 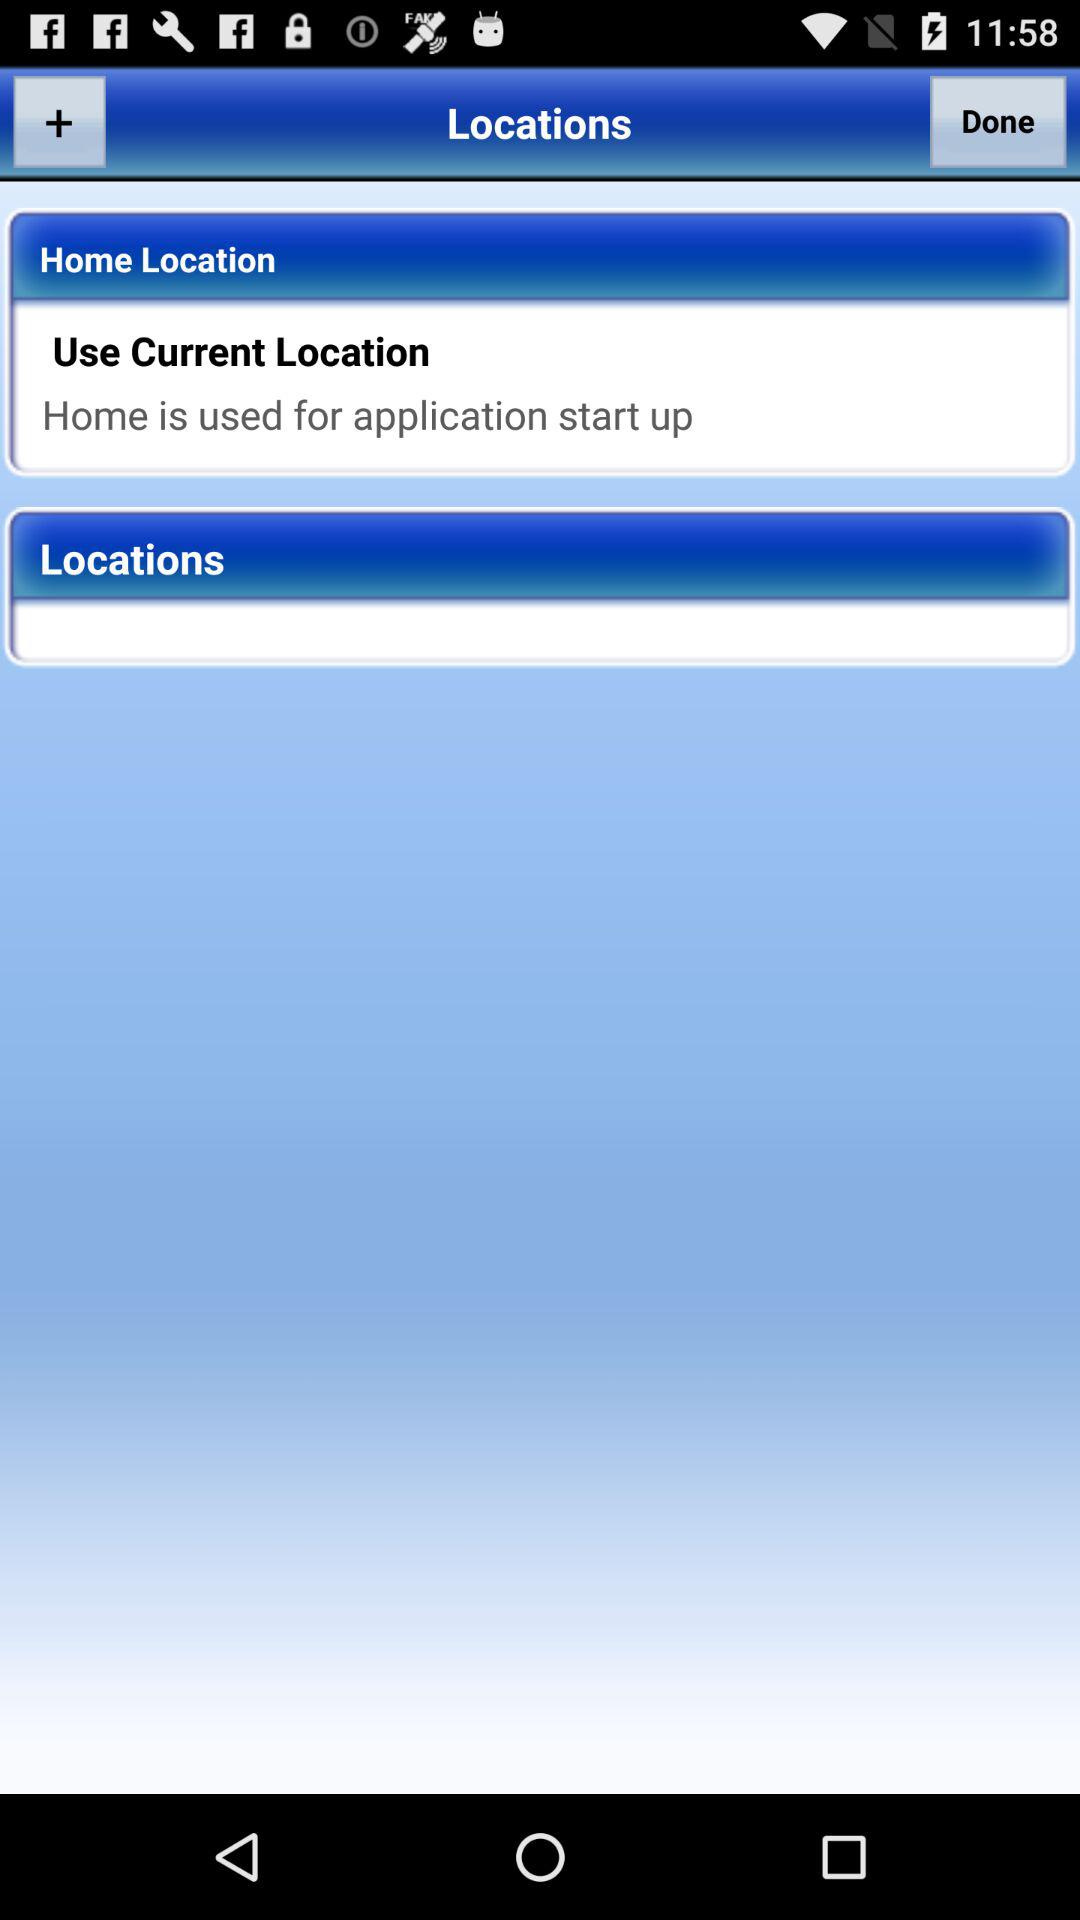 I want to click on select the app above the home location, so click(x=59, y=121).